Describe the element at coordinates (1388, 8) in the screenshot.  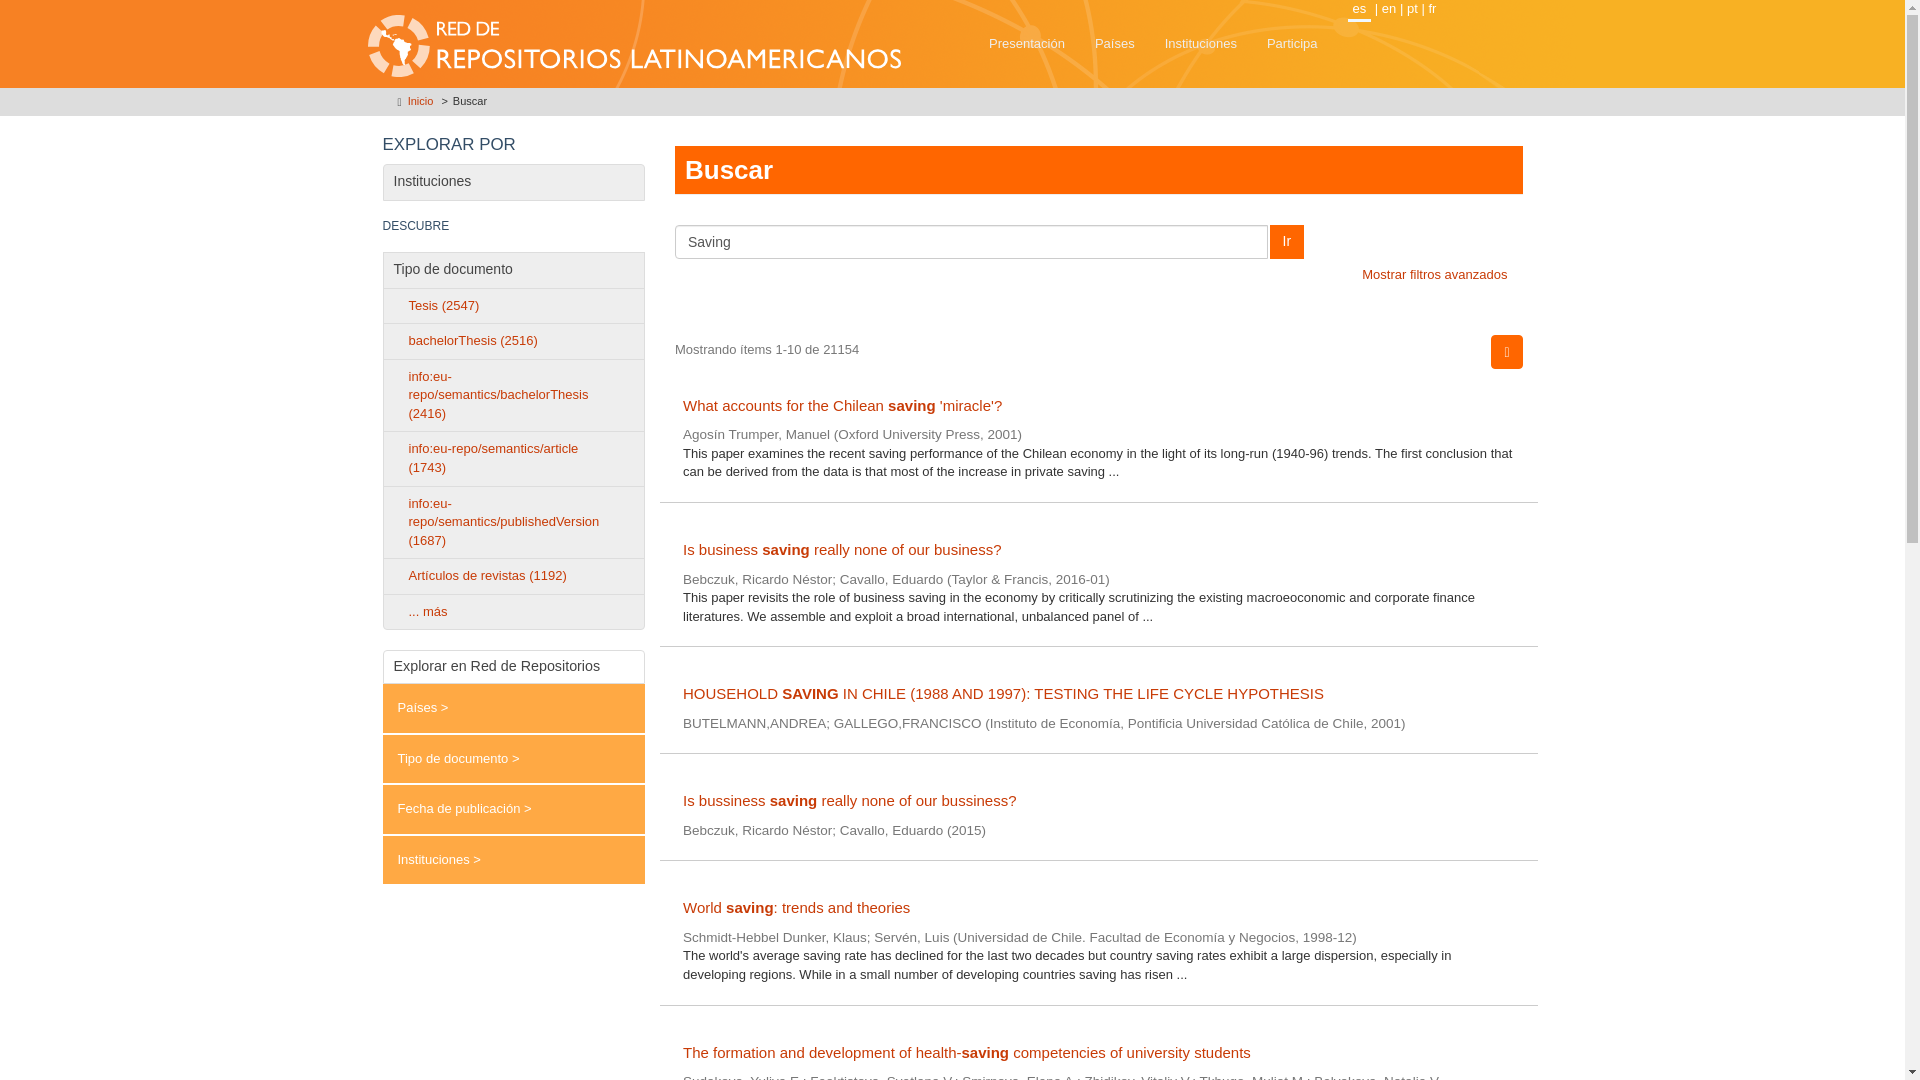
I see `English` at that location.